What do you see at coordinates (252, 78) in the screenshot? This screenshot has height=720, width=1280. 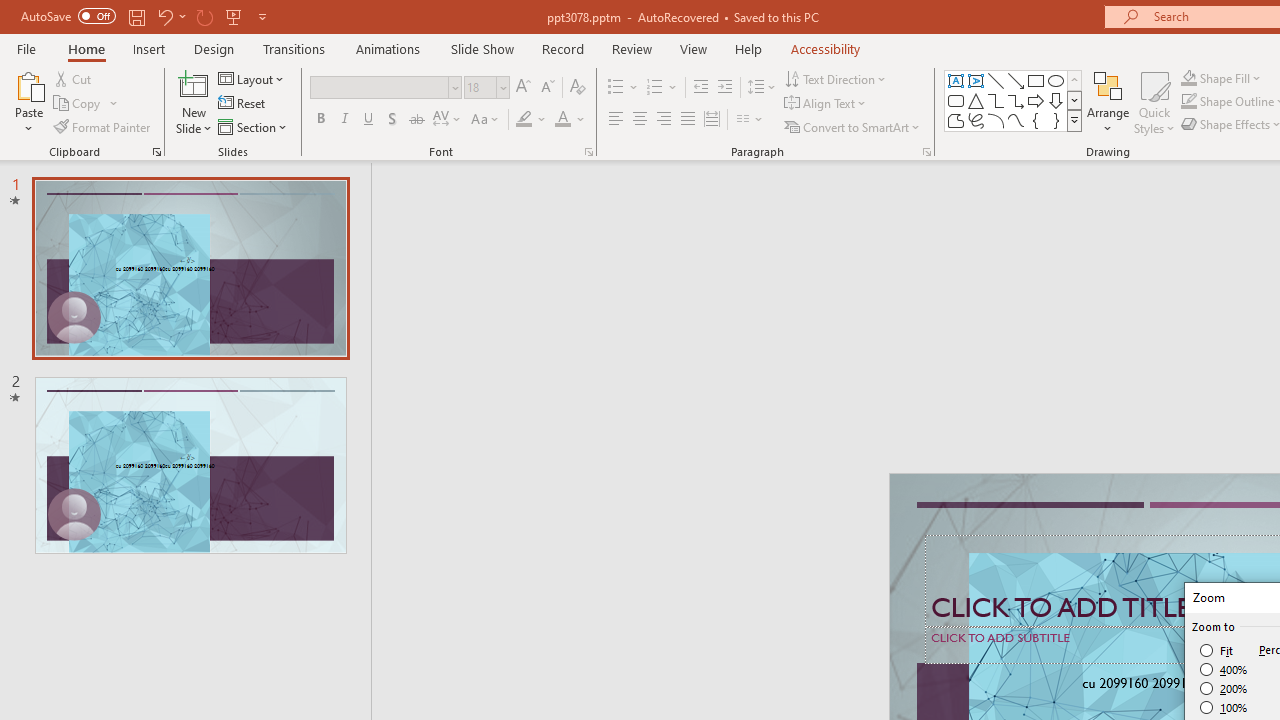 I see `Layout` at bounding box center [252, 78].